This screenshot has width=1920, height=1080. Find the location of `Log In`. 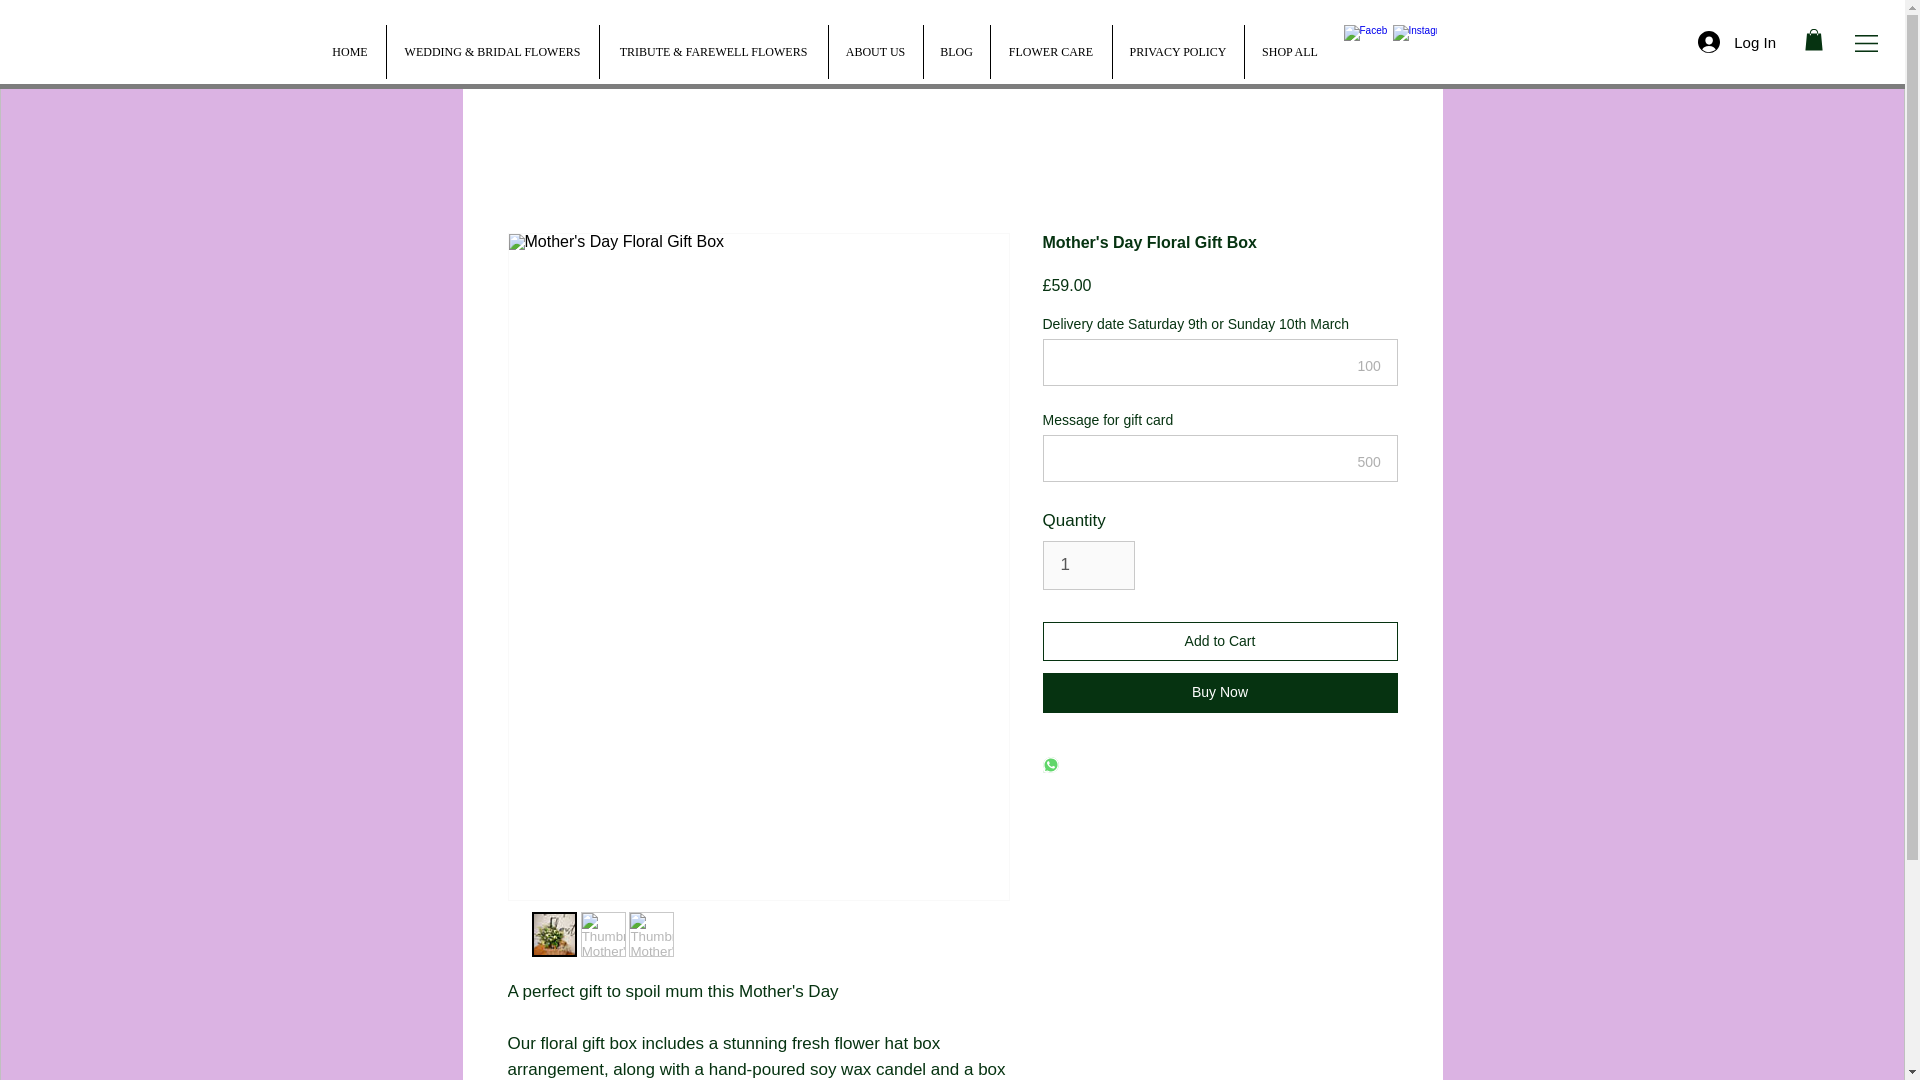

Log In is located at coordinates (1736, 42).